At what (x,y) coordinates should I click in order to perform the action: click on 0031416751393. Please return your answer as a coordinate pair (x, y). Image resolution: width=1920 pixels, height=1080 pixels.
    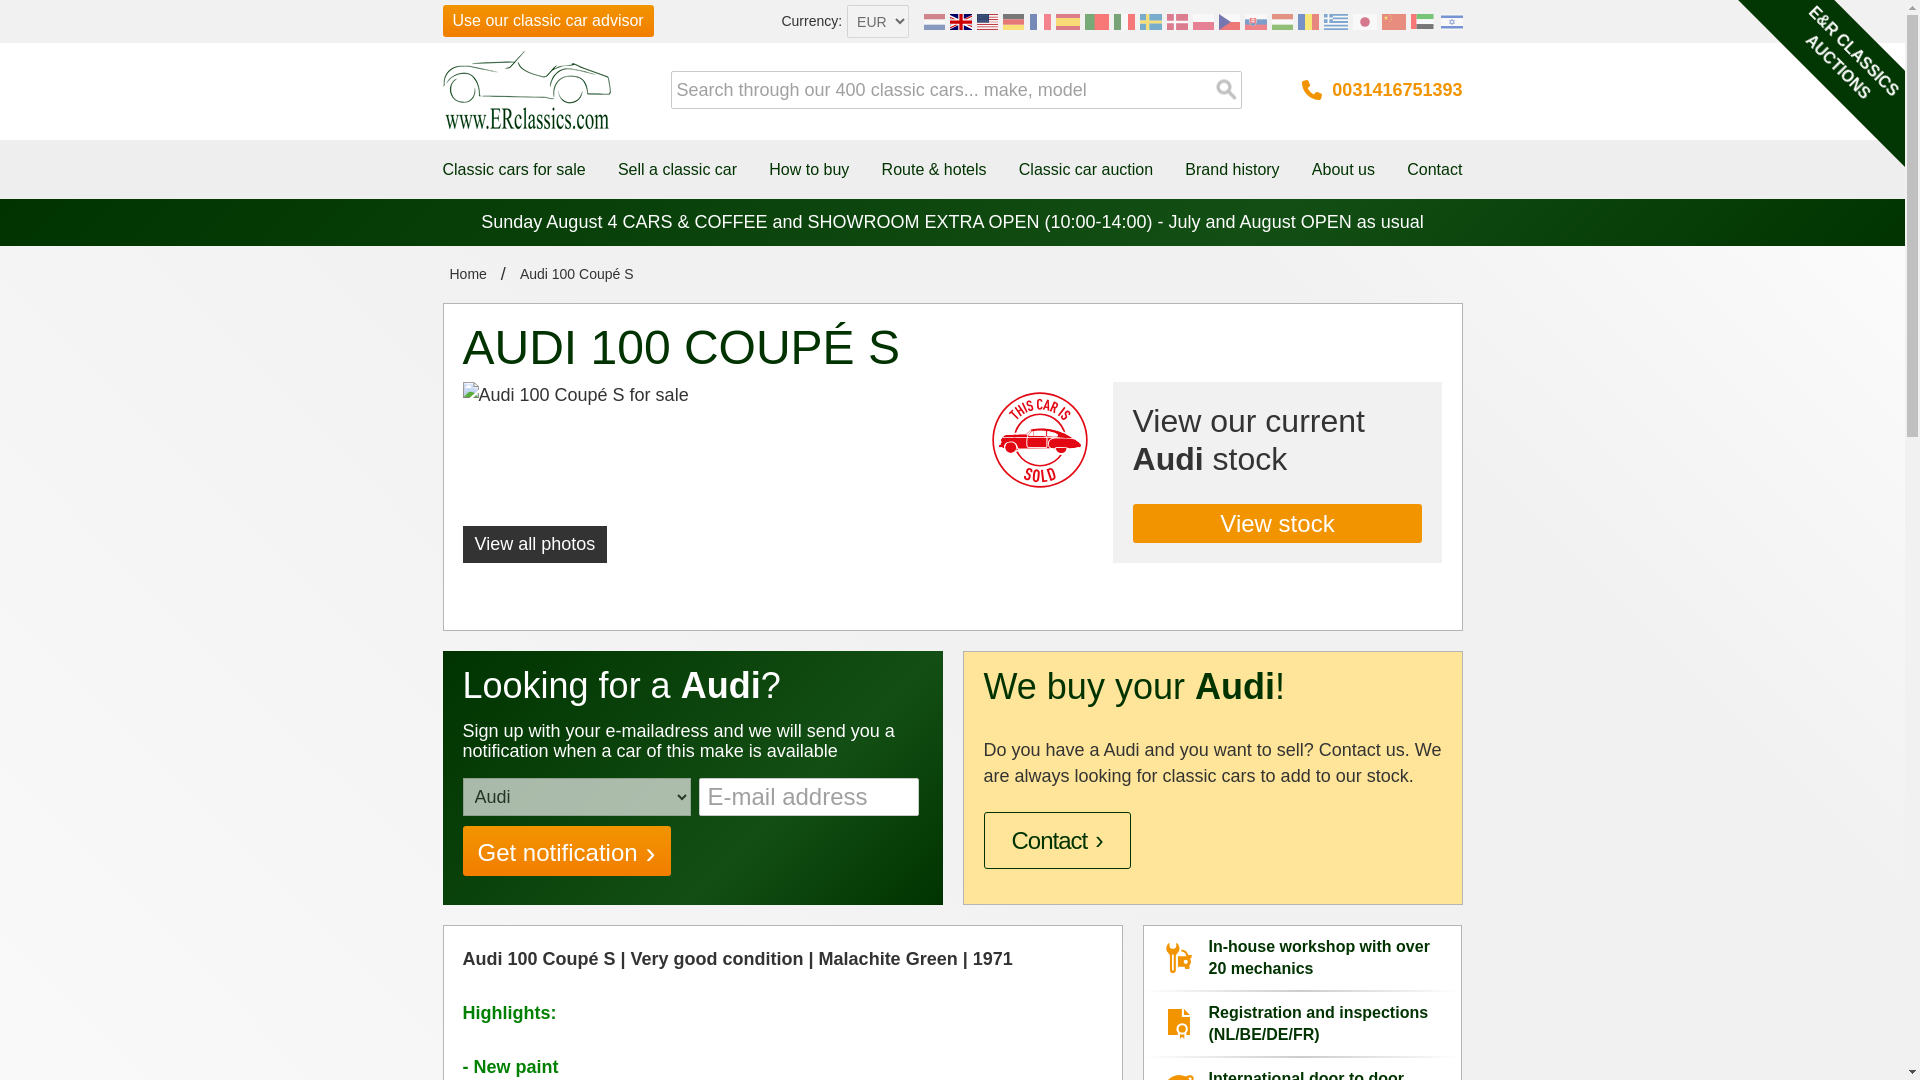
    Looking at the image, I should click on (1381, 88).